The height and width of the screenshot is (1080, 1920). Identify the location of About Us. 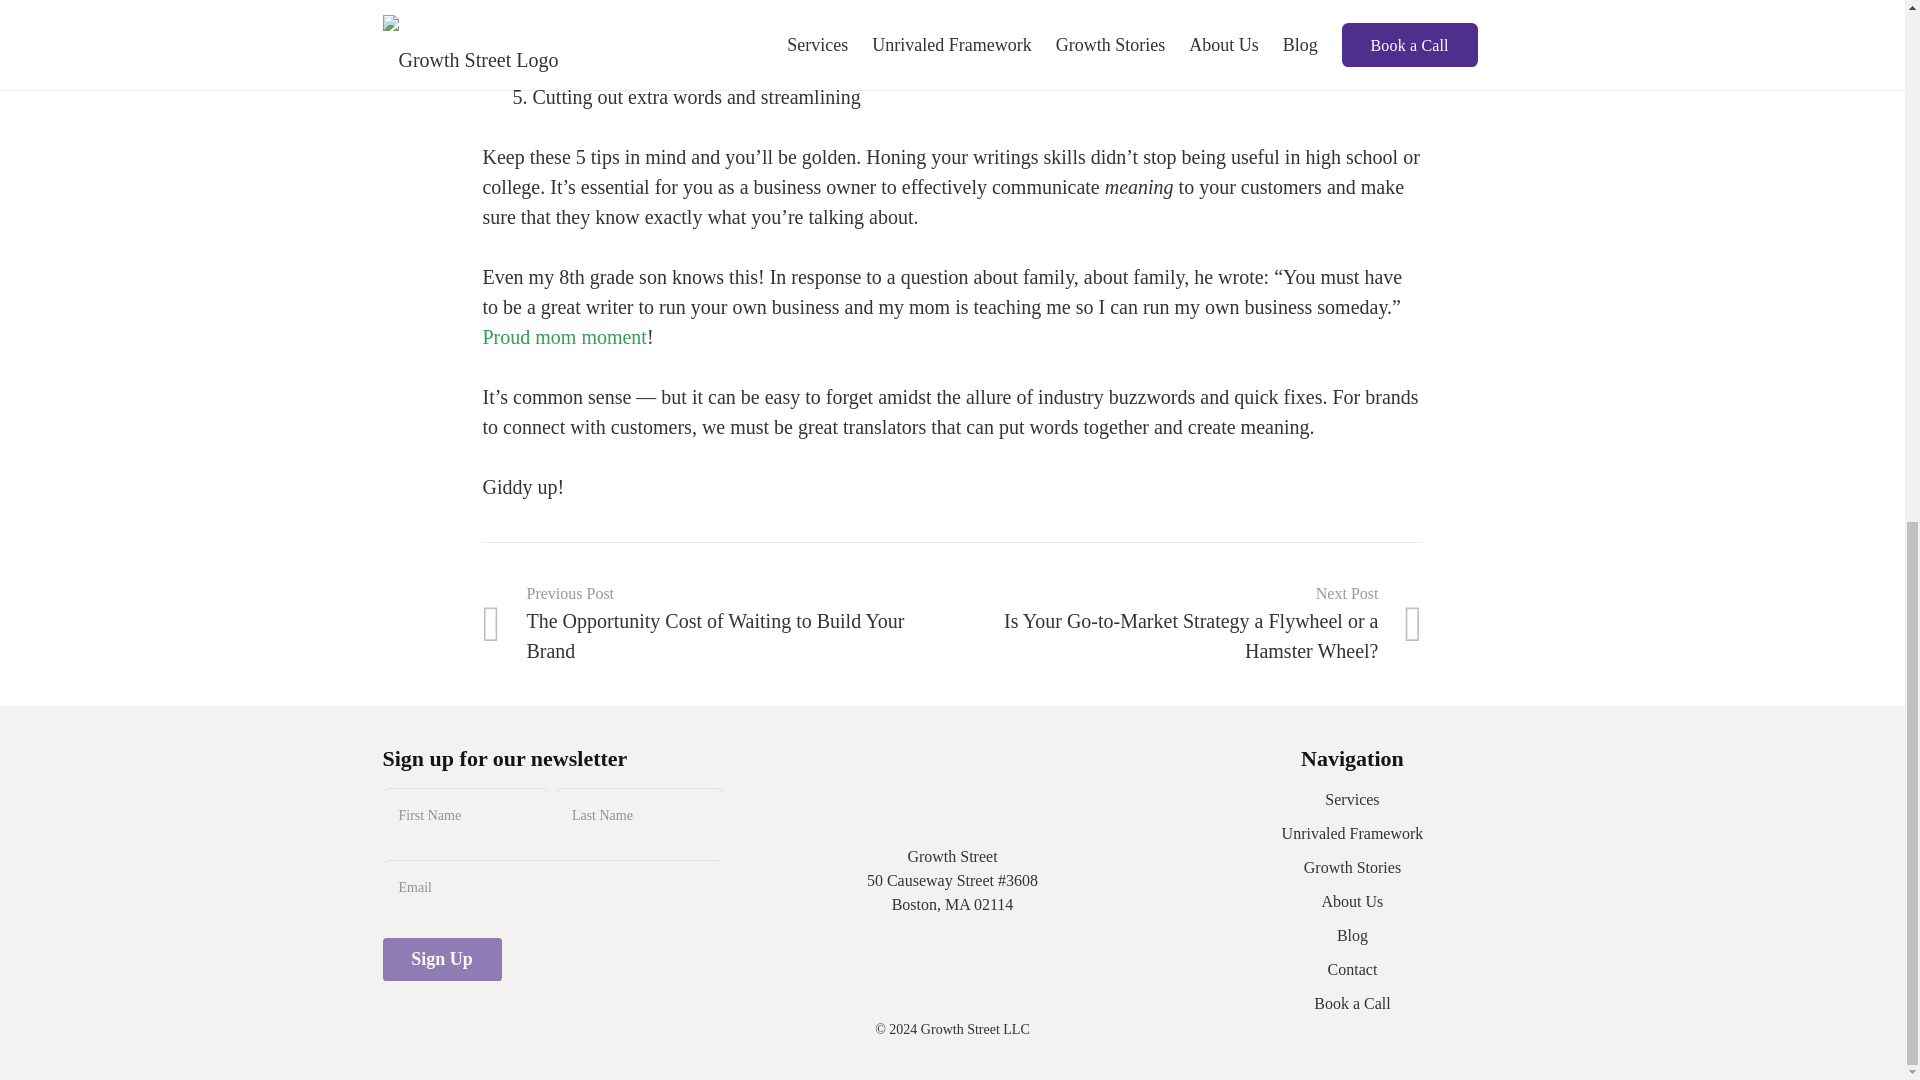
(1353, 902).